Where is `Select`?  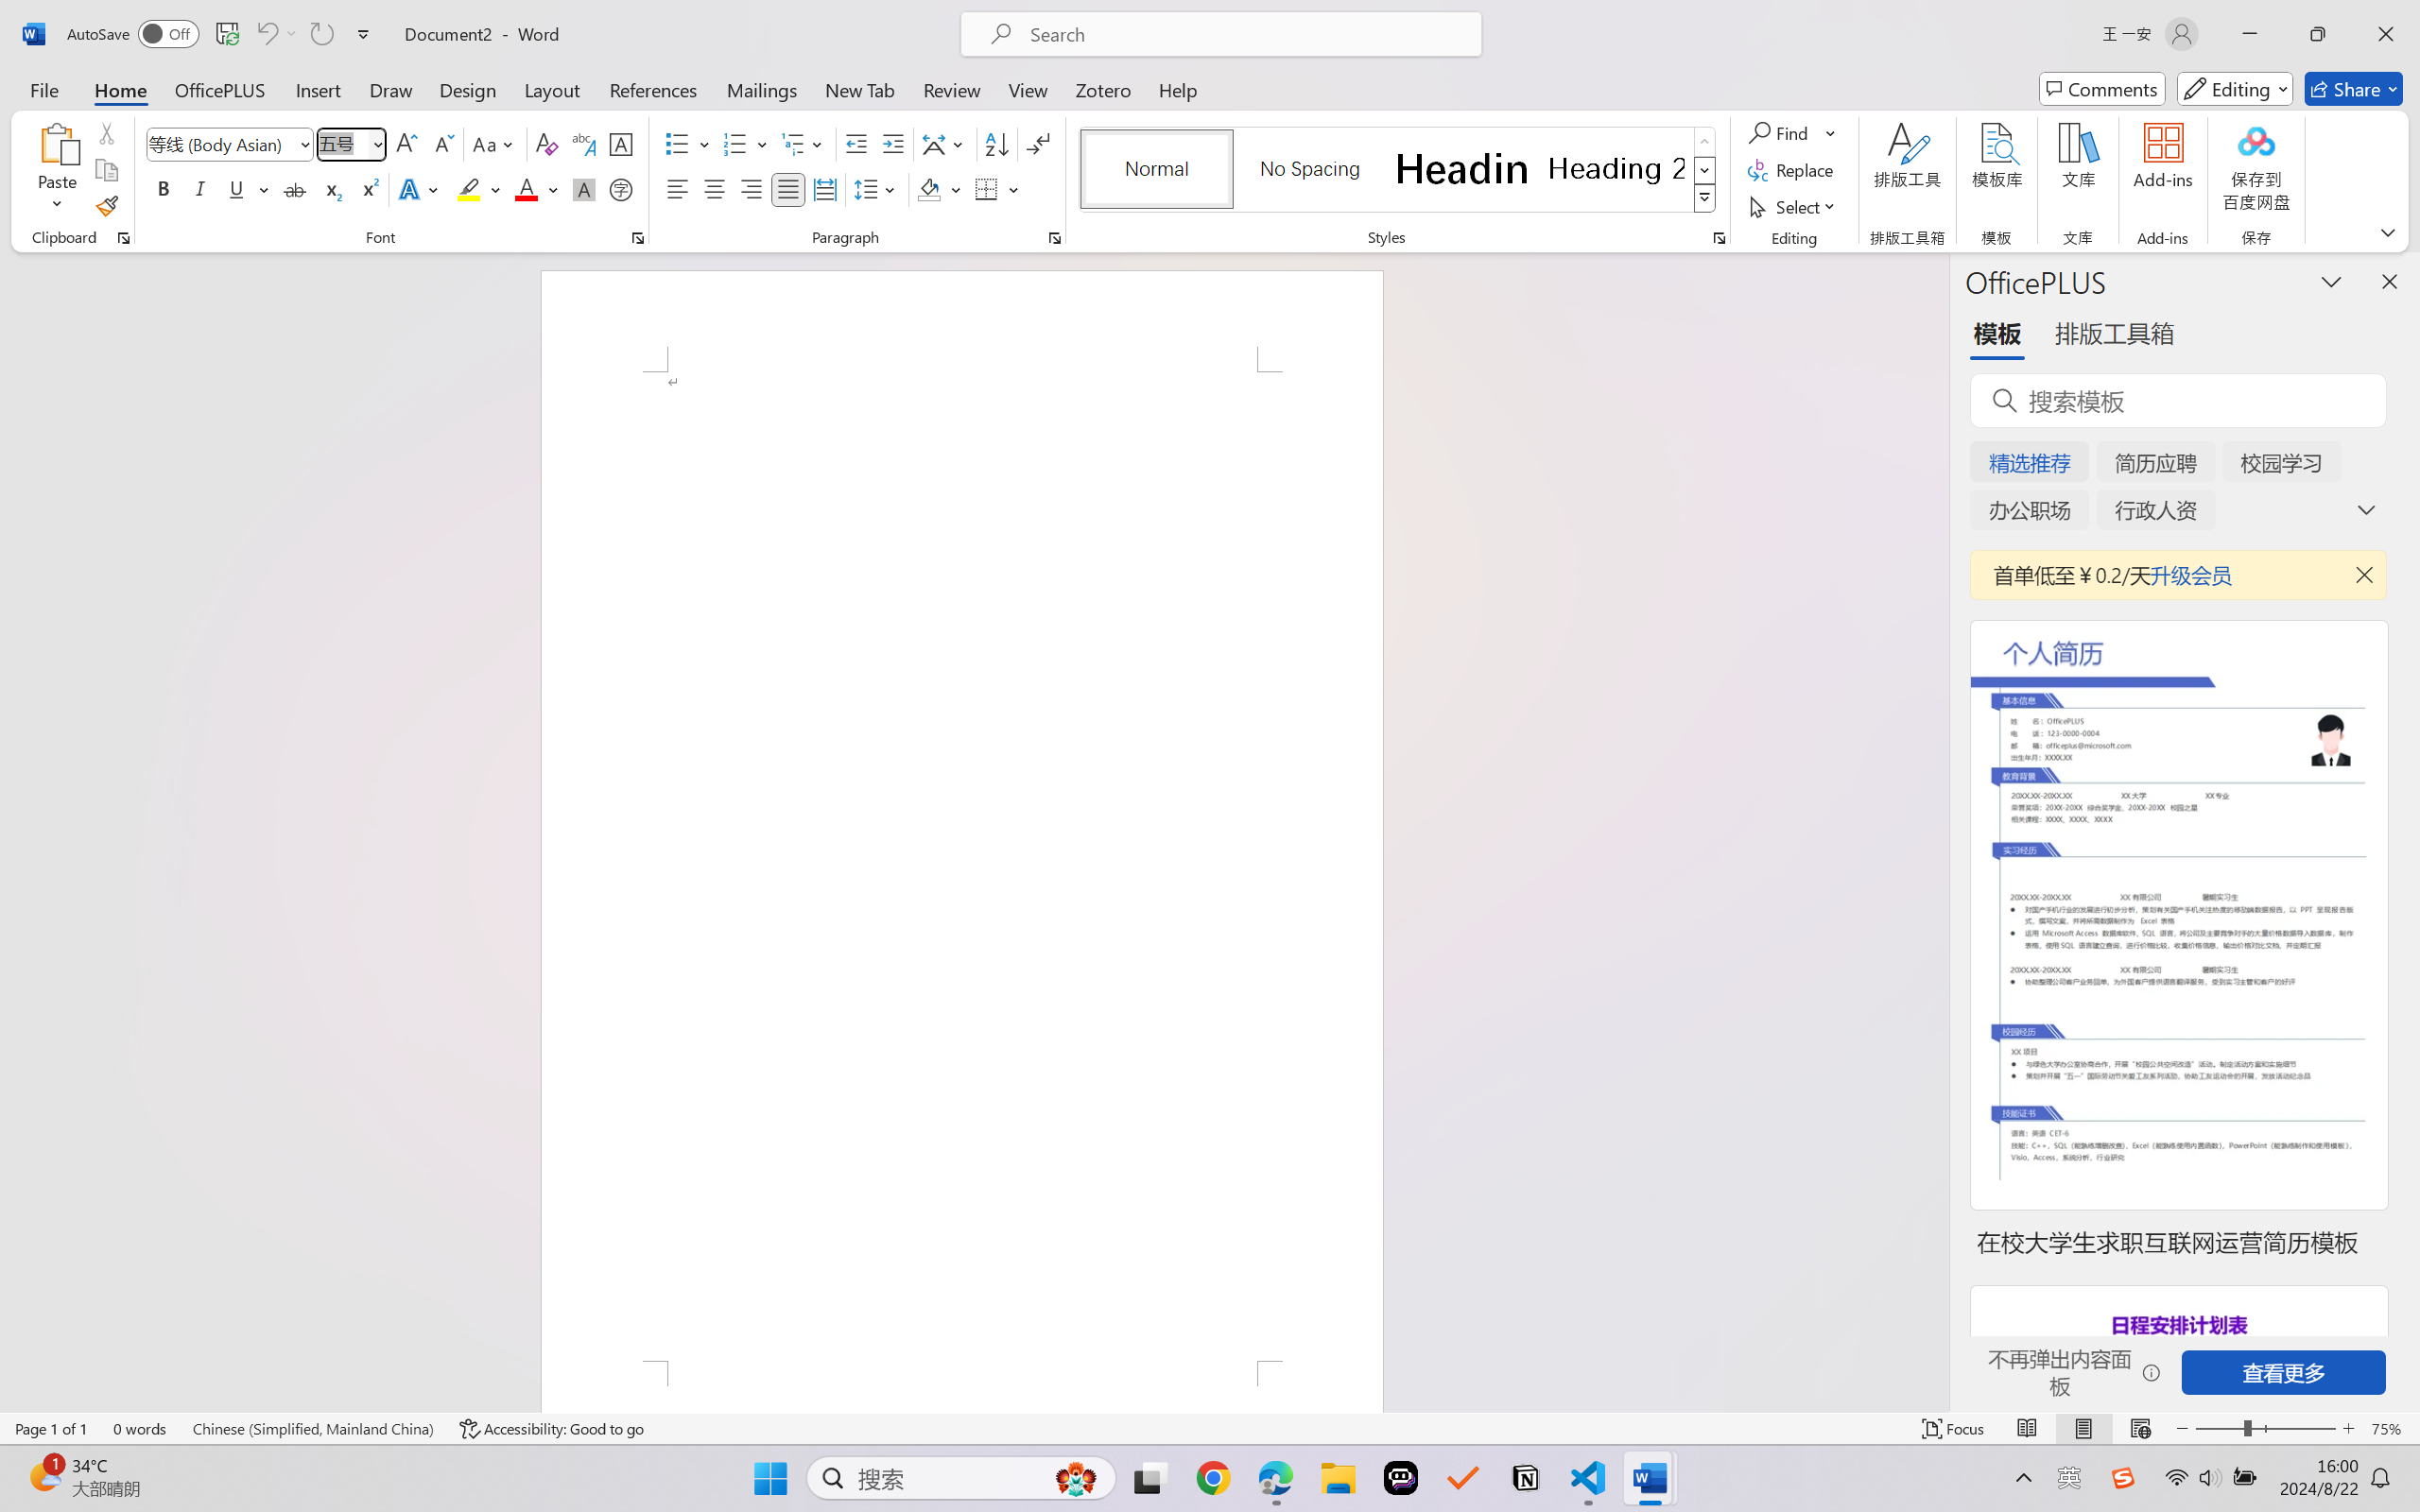 Select is located at coordinates (1795, 206).